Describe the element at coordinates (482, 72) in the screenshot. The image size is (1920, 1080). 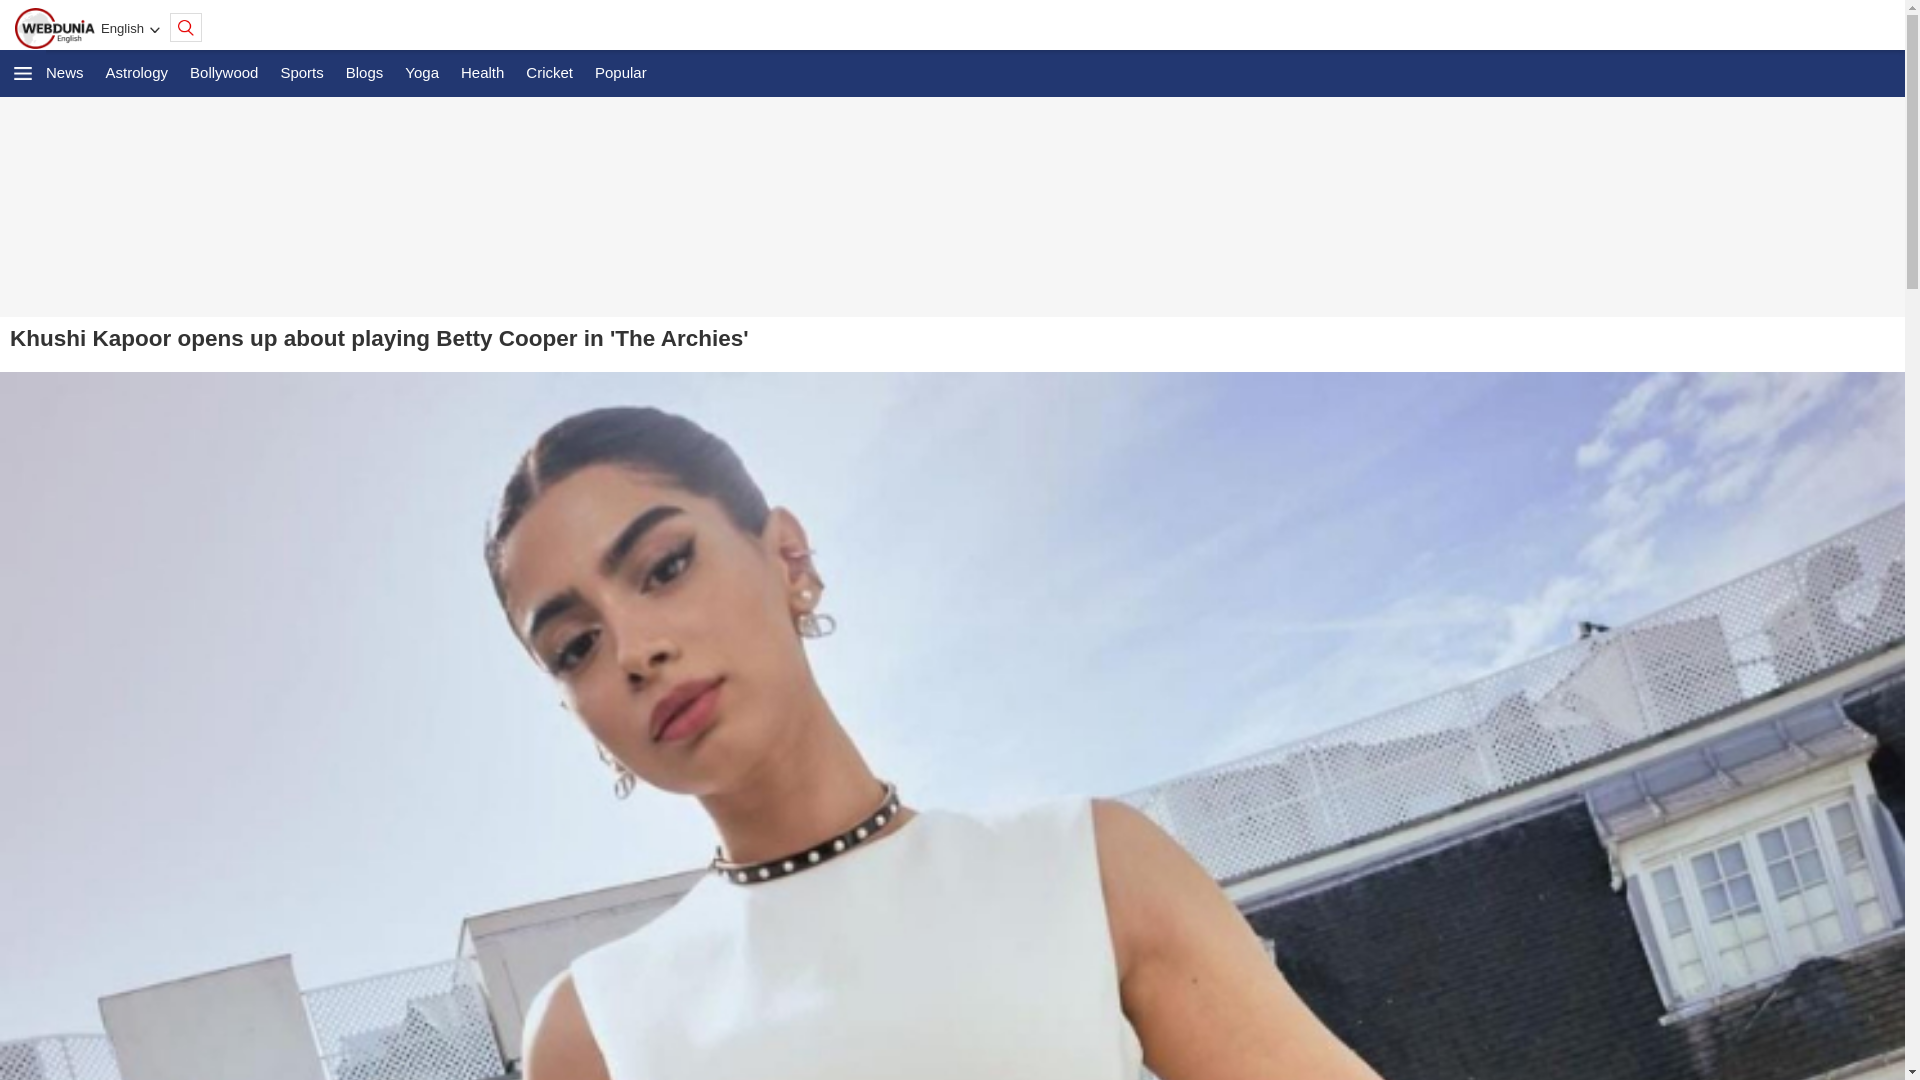
I see `Health` at that location.